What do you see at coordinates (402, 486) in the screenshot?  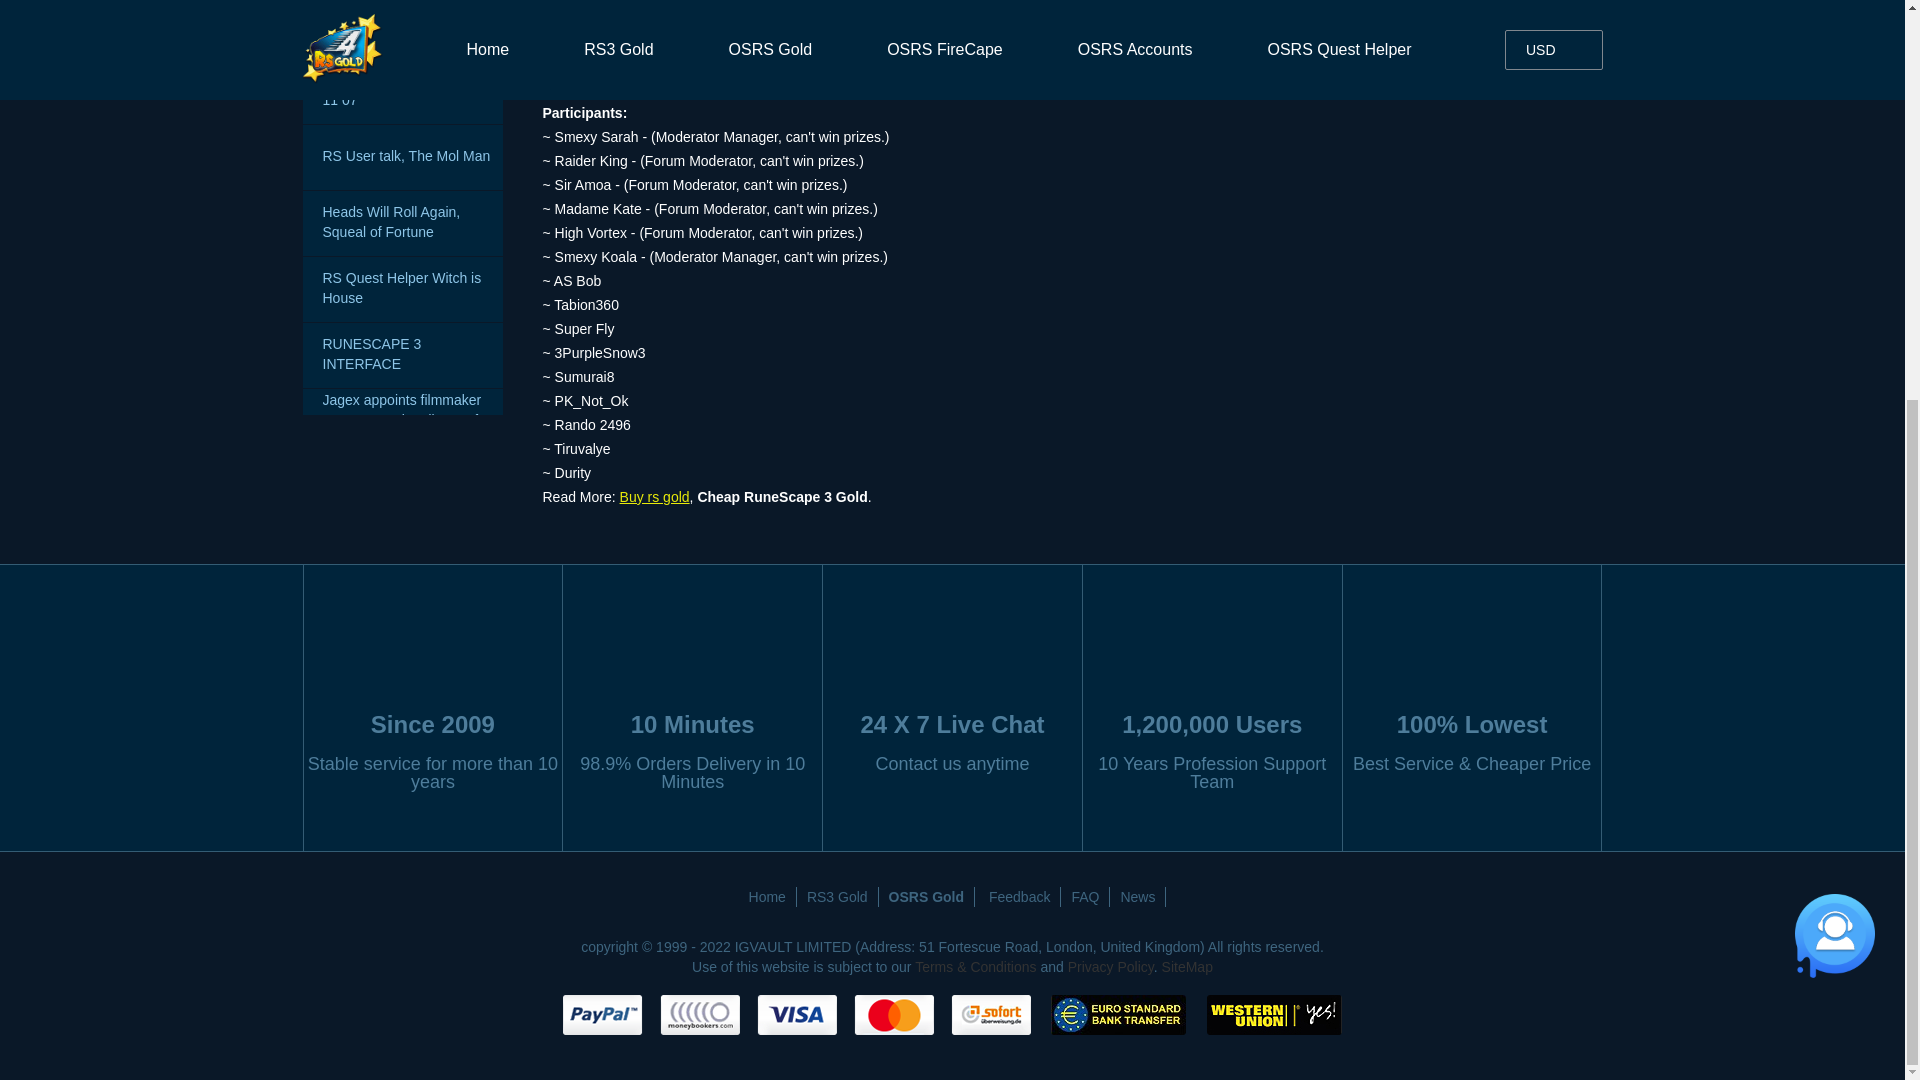 I see `Runescape Community 20 06 Round Up` at bounding box center [402, 486].